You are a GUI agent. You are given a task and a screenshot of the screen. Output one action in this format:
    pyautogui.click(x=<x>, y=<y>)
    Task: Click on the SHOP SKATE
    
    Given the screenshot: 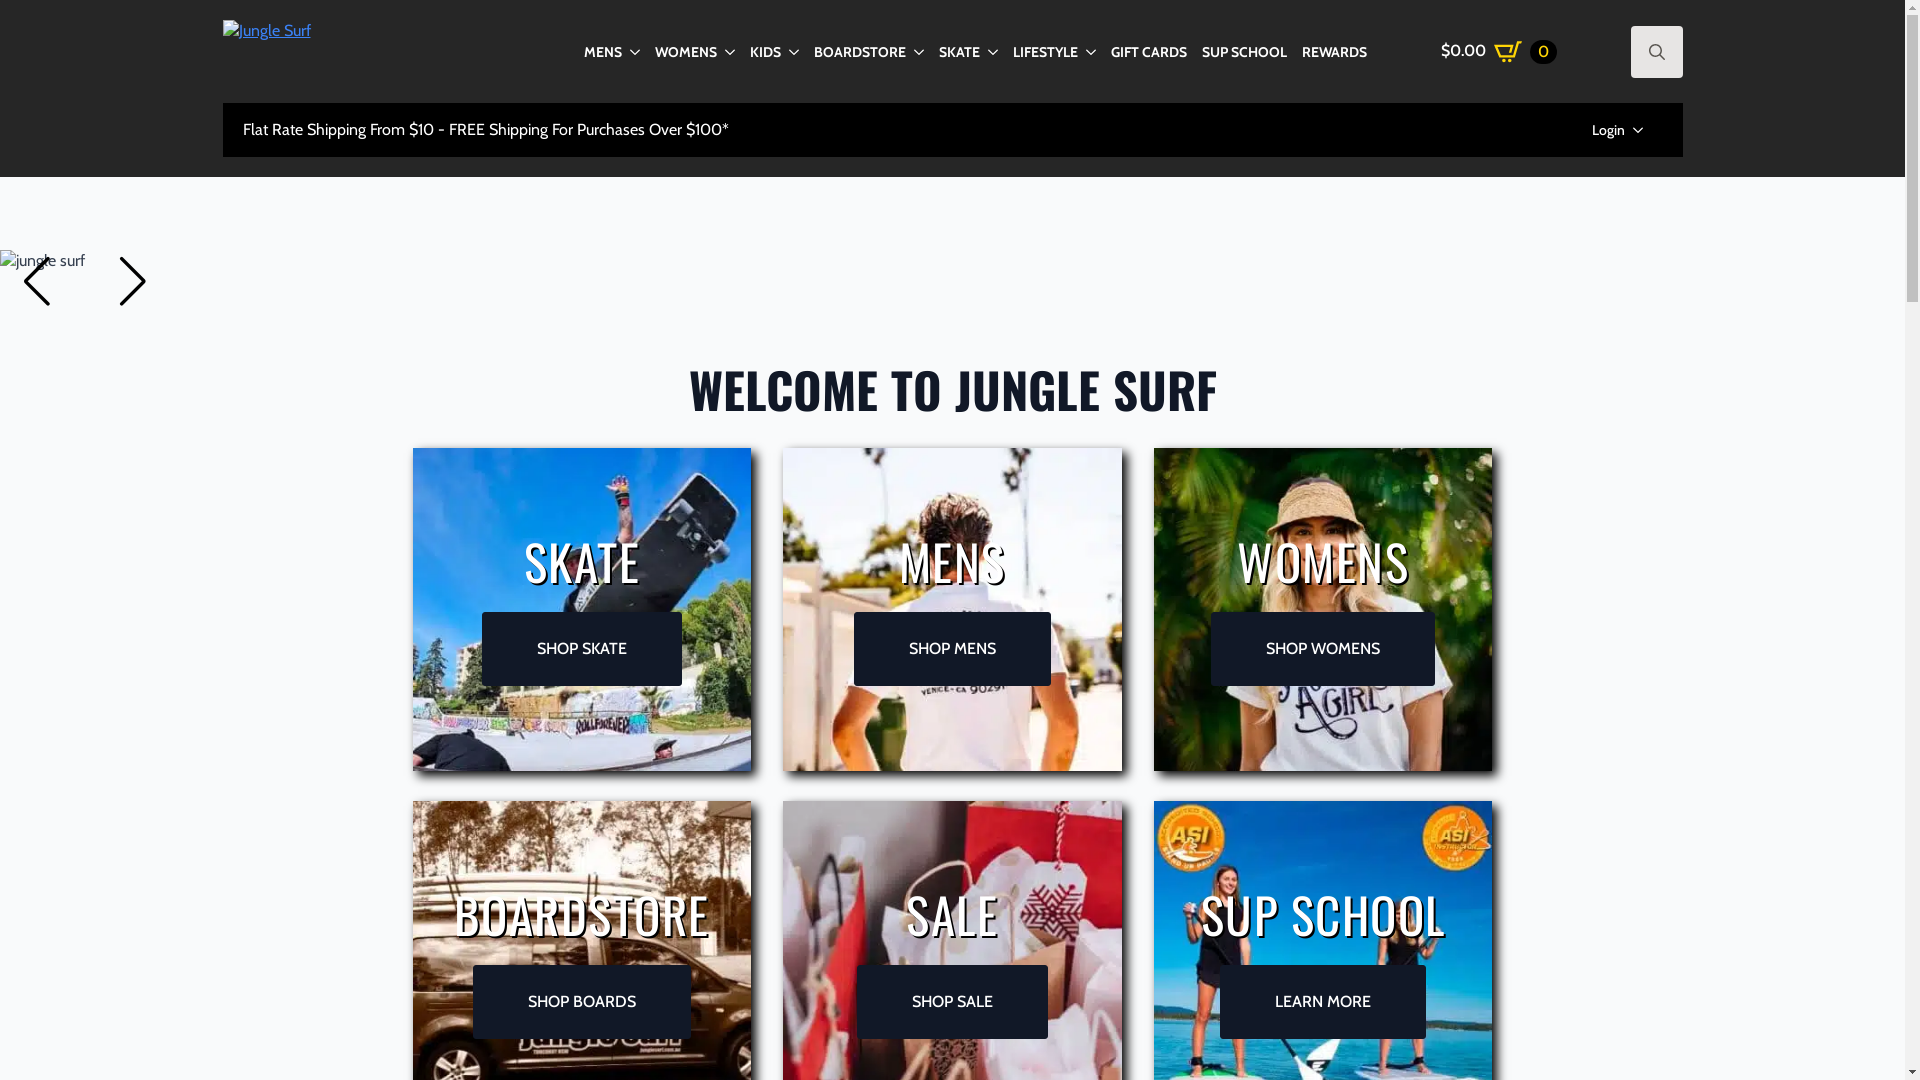 What is the action you would take?
    pyautogui.click(x=582, y=649)
    